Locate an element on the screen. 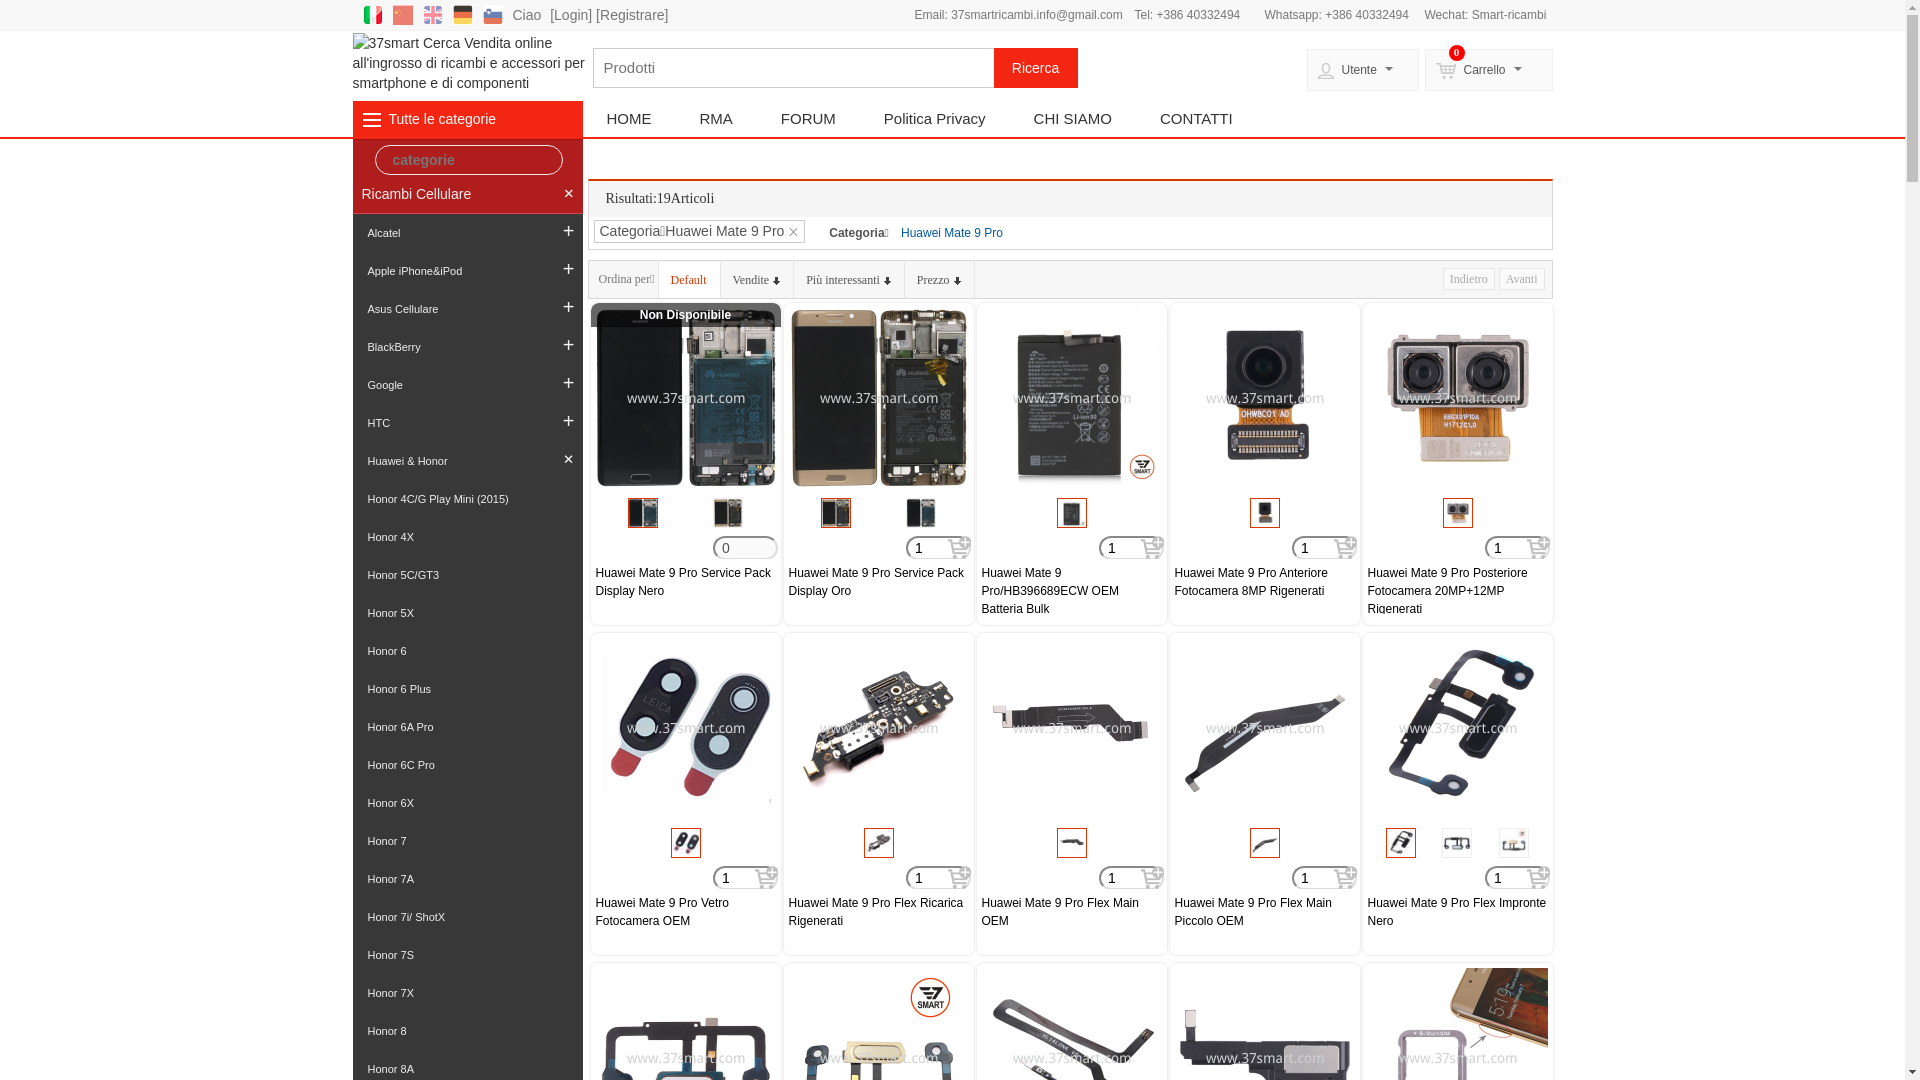 This screenshot has width=1920, height=1080. FORUM is located at coordinates (808, 119).